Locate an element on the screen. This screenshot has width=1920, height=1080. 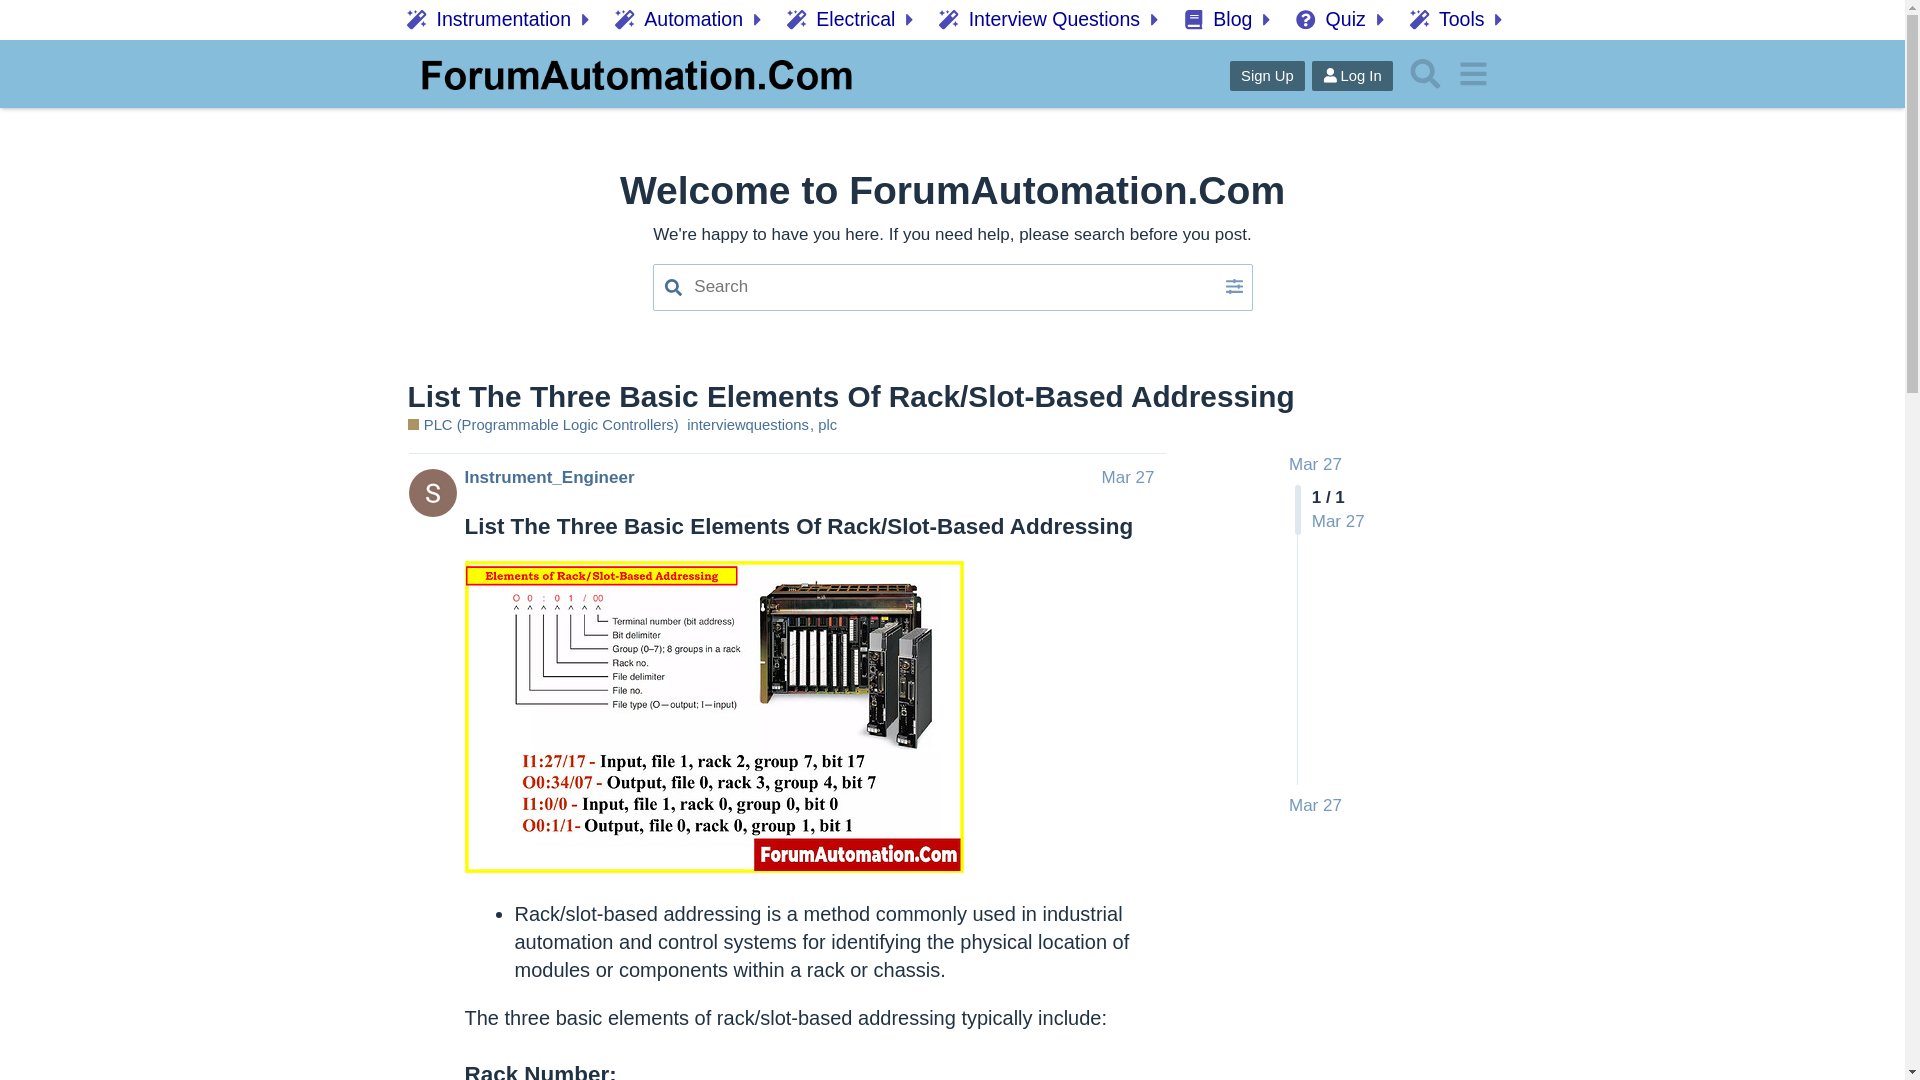
Blog is located at coordinates (1230, 20).